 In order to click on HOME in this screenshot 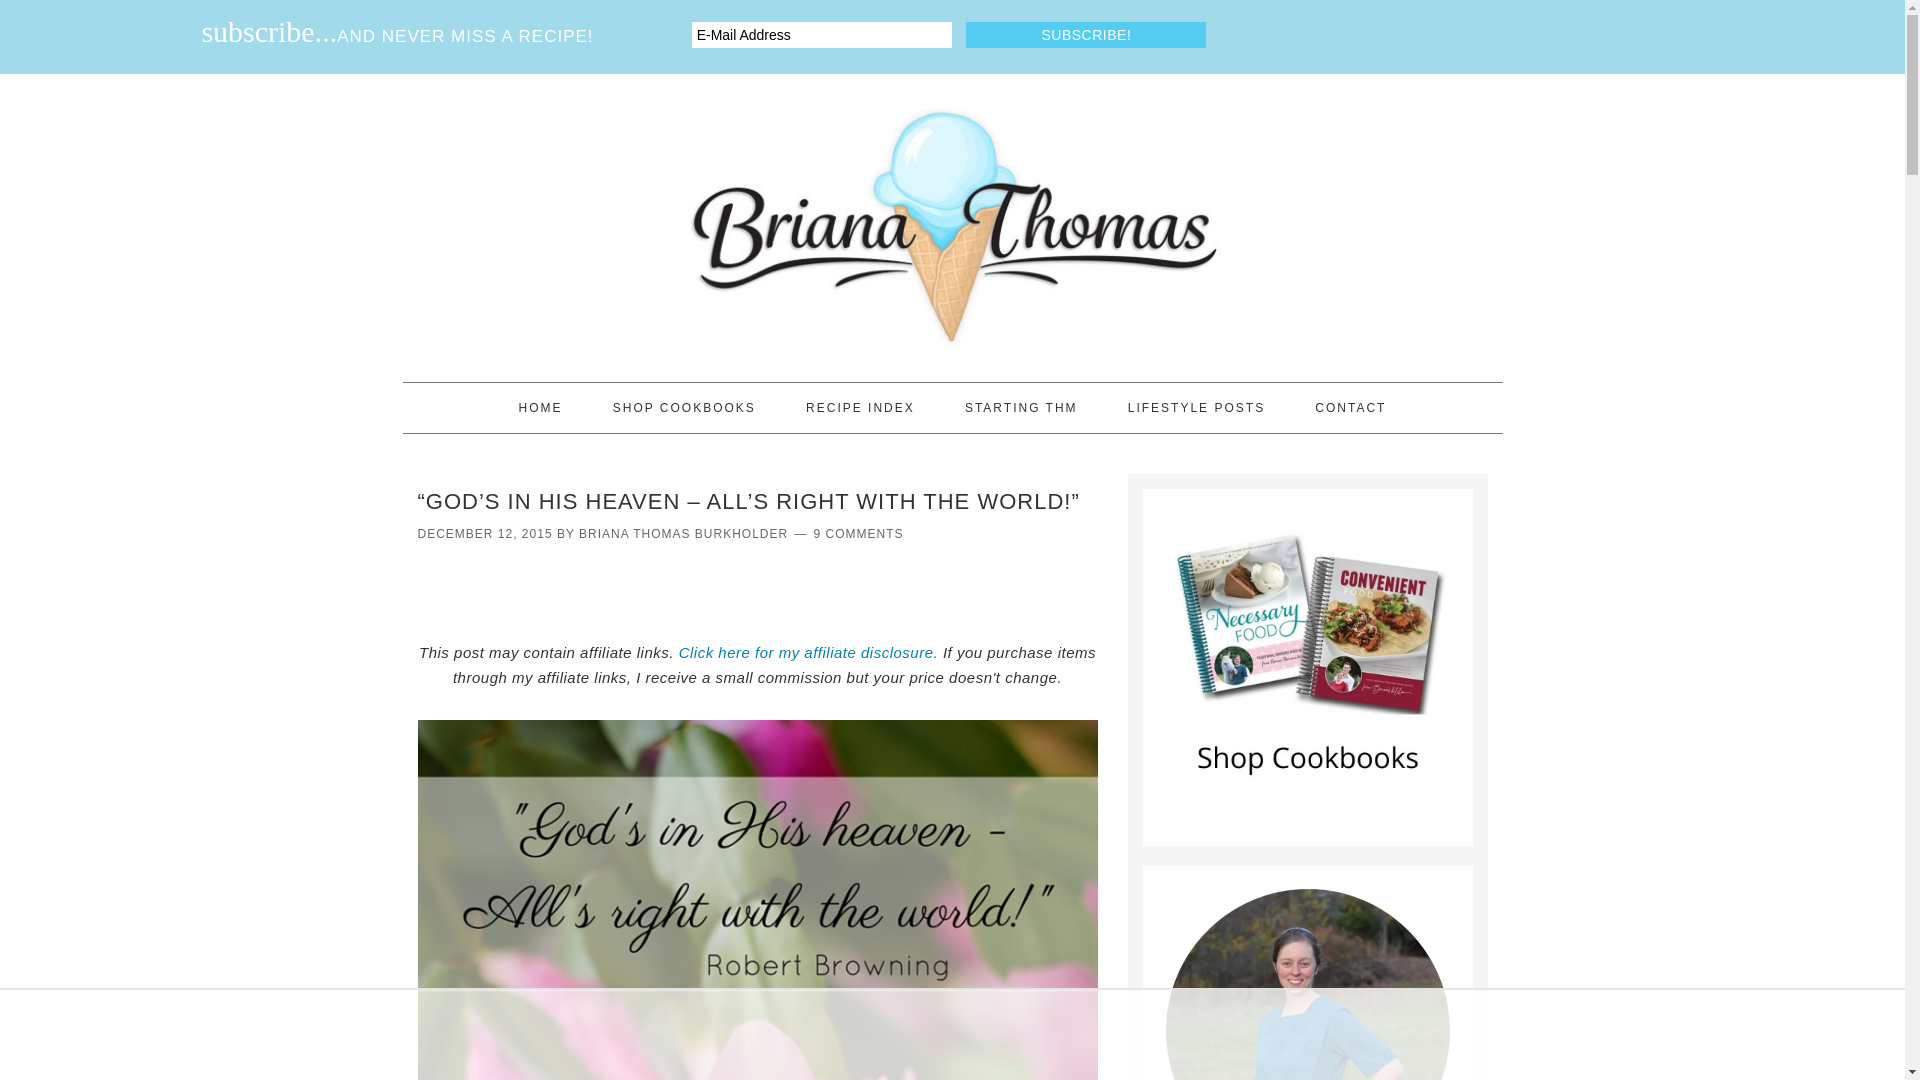, I will do `click(541, 408)`.